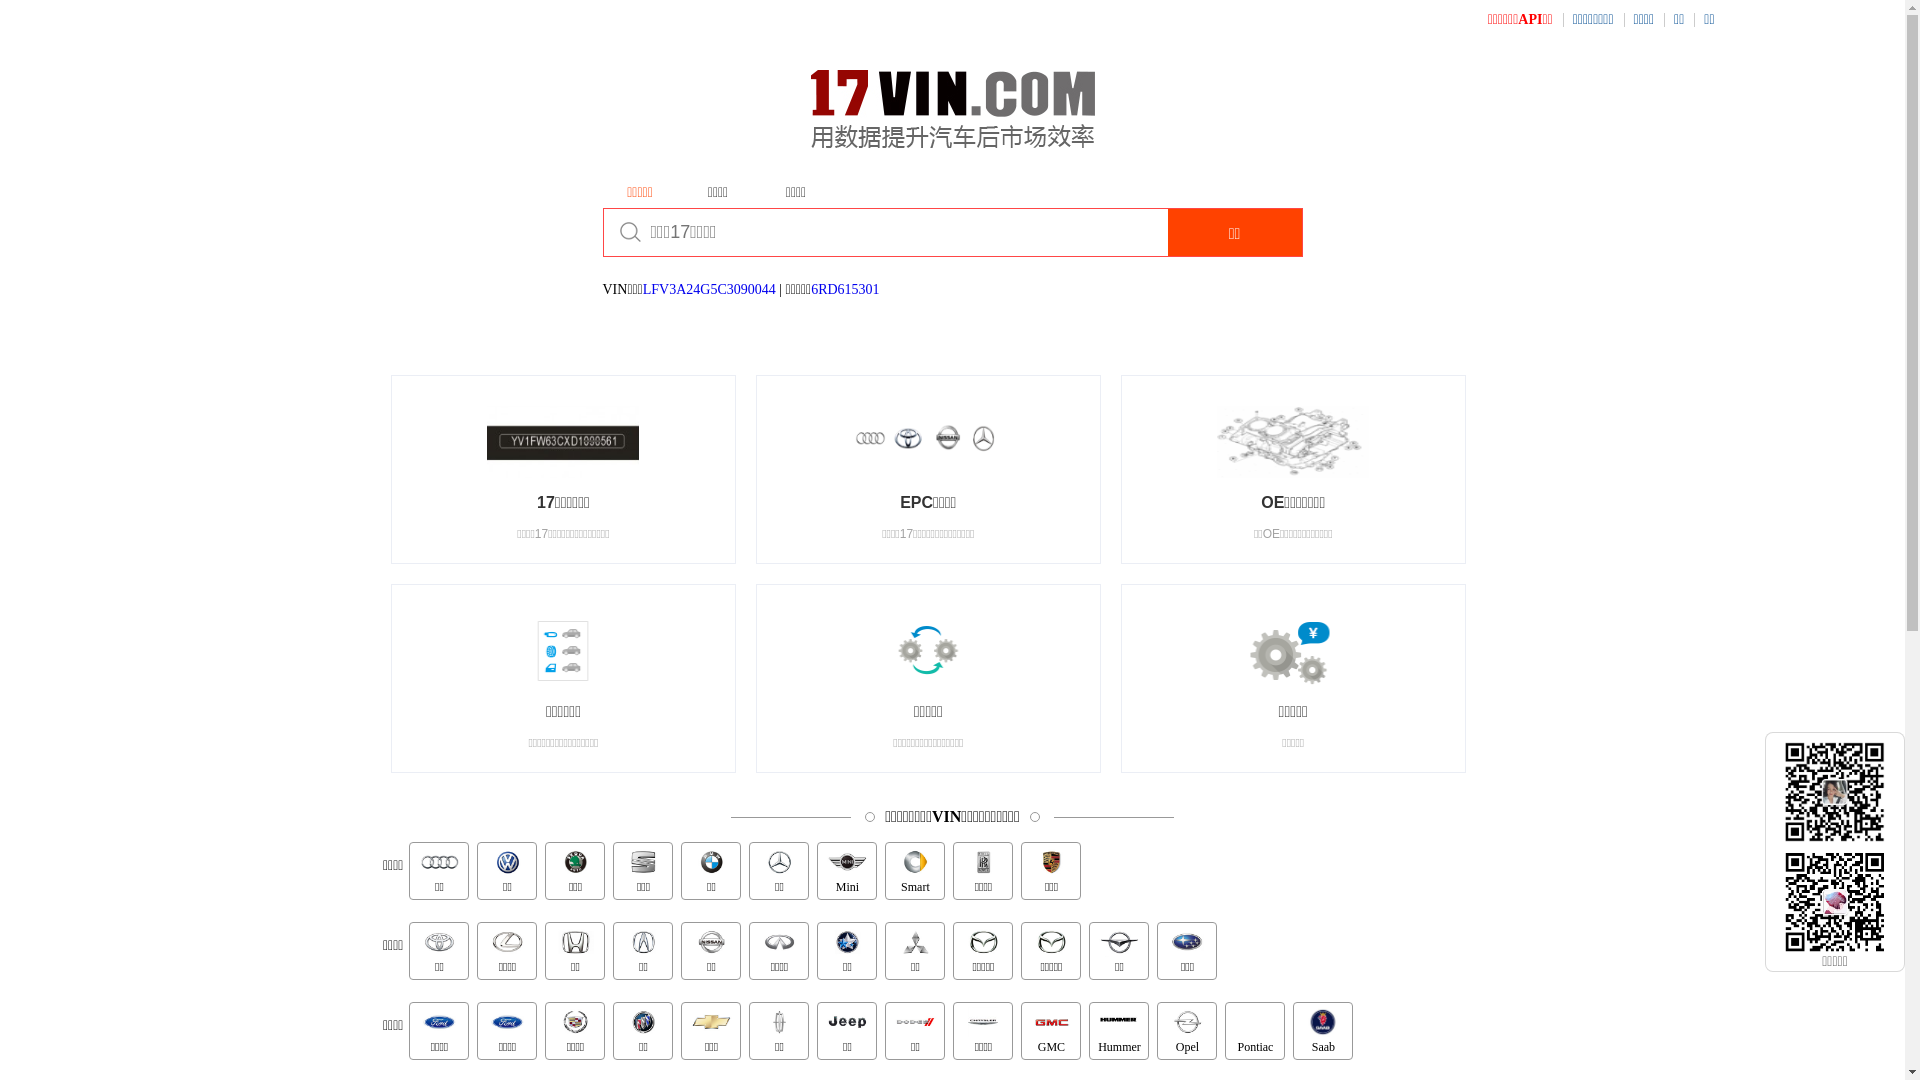 This screenshot has height=1080, width=1920. Describe the element at coordinates (1119, 1031) in the screenshot. I see `Hummer` at that location.